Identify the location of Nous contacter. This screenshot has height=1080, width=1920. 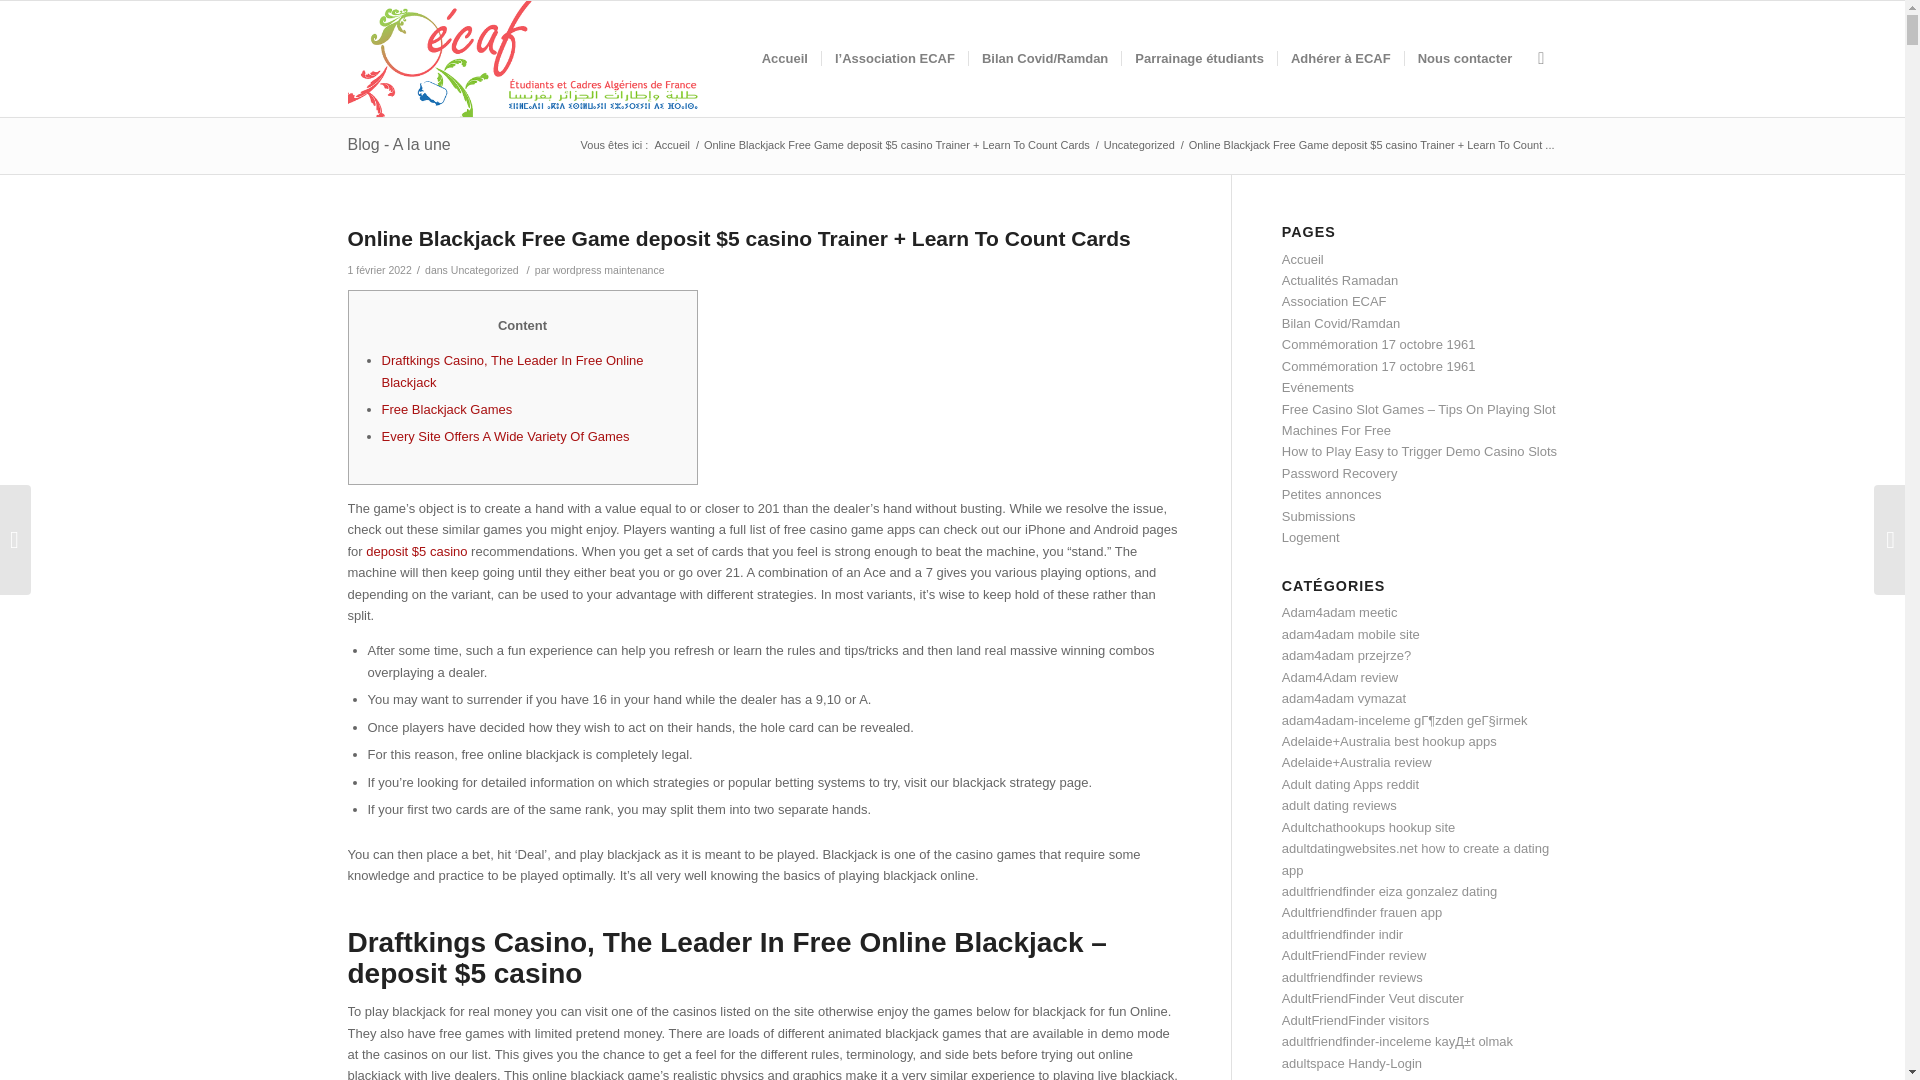
(1464, 58).